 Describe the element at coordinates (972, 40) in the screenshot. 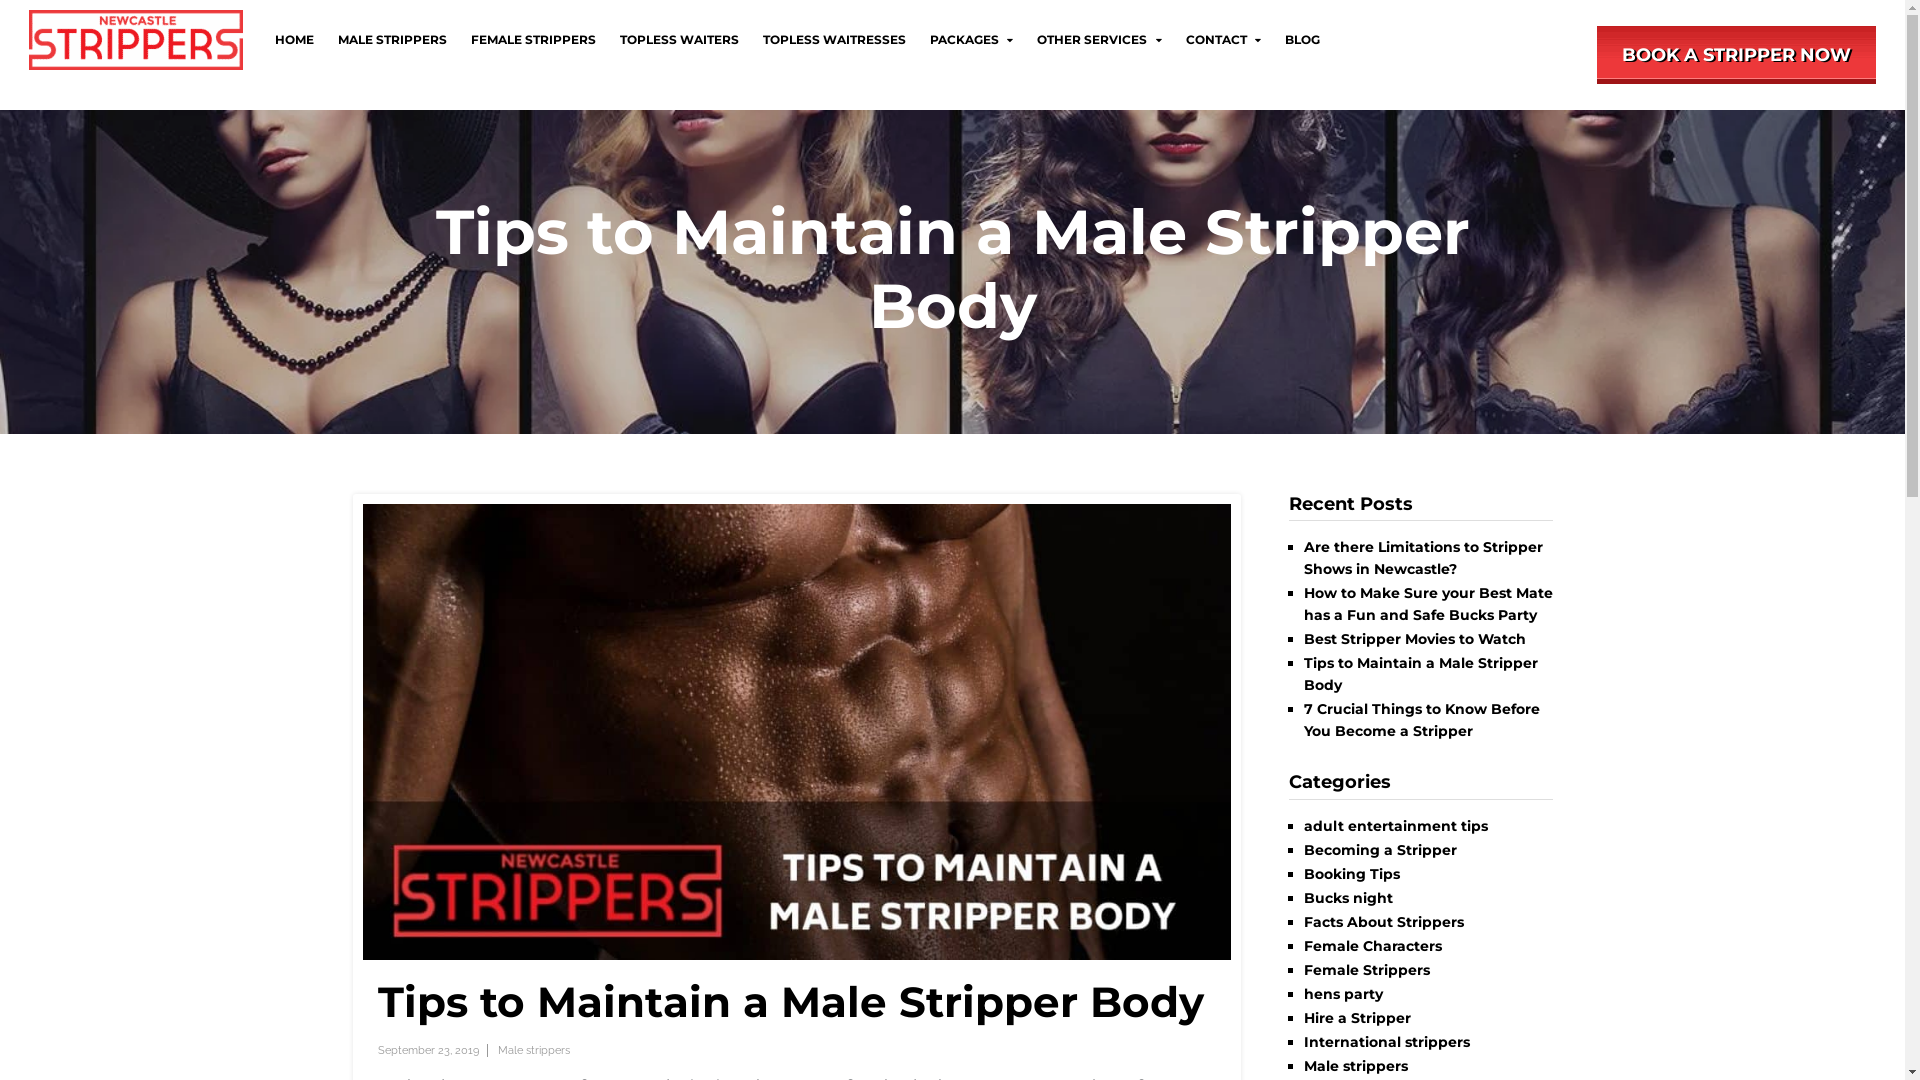

I see `PACKAGES` at that location.